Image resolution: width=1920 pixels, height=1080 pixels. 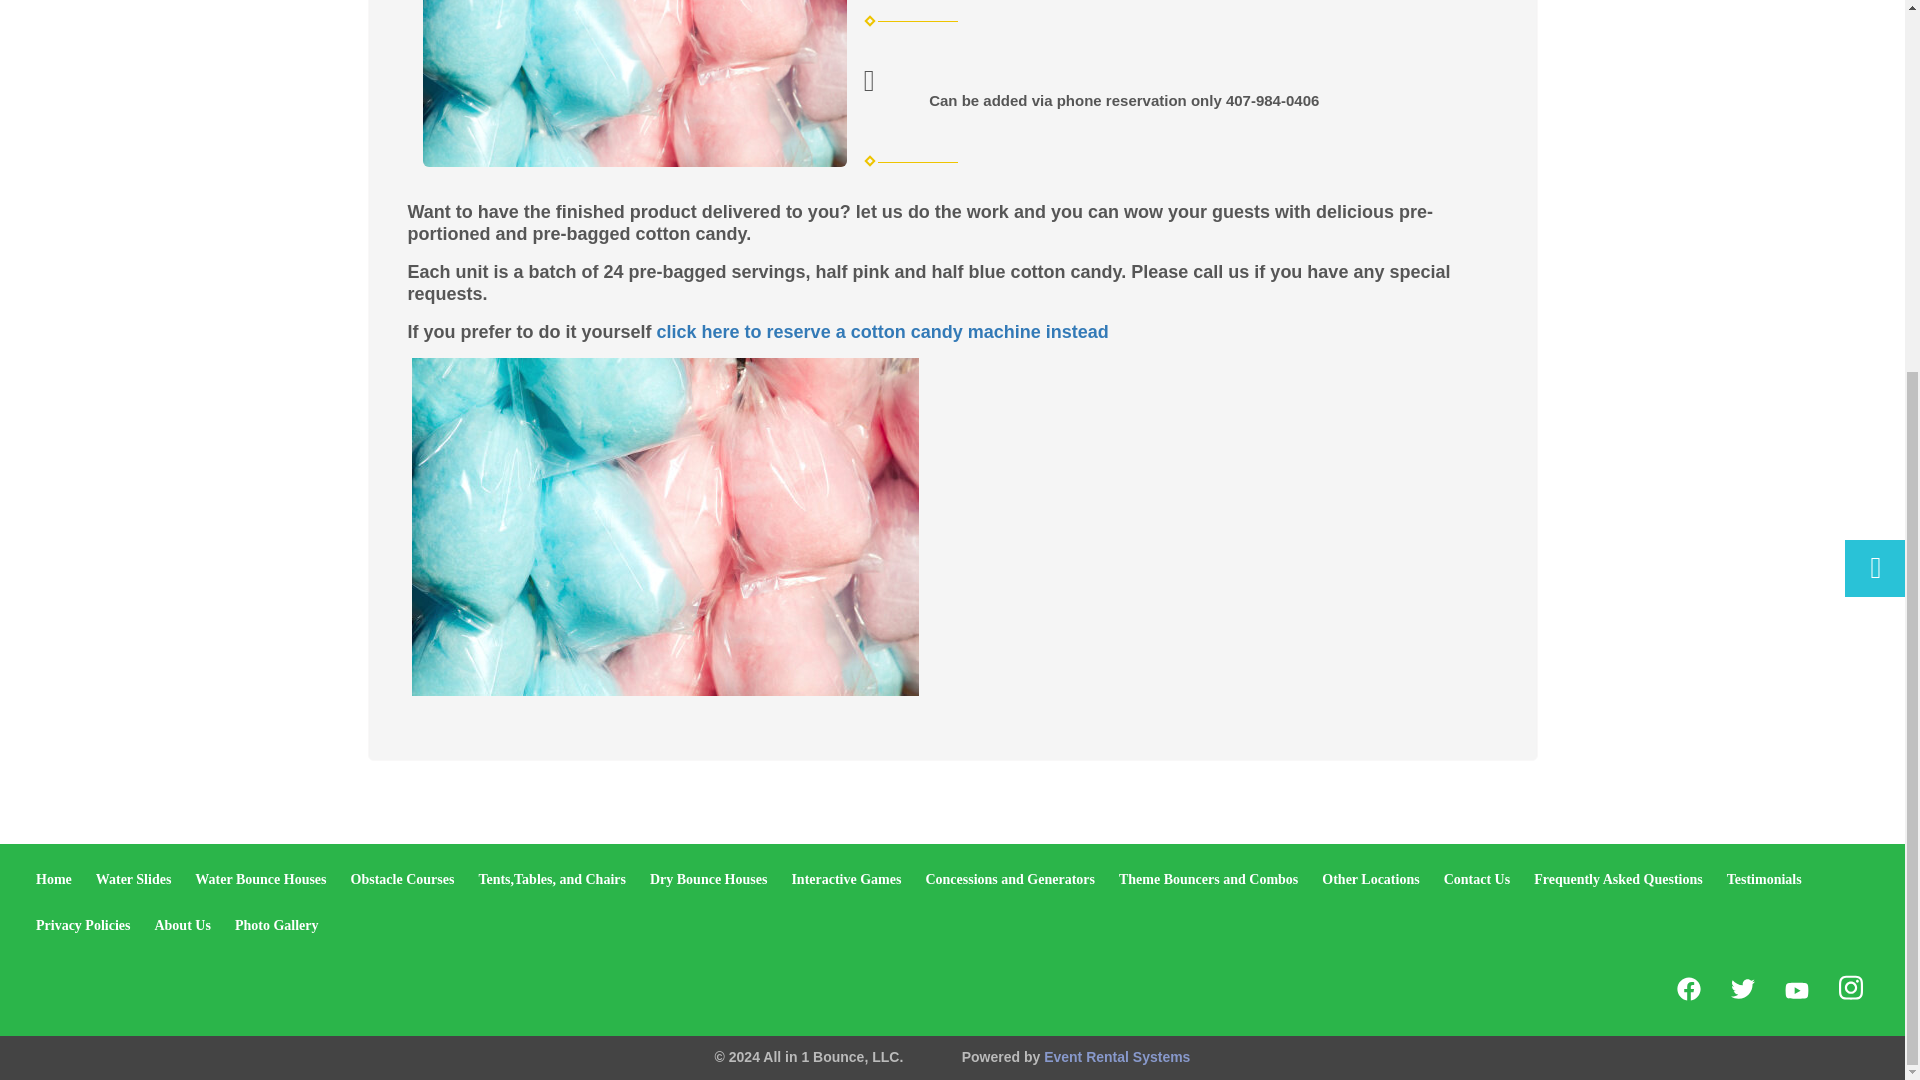 What do you see at coordinates (552, 878) in the screenshot?
I see `Tents,Tables, and Chairs` at bounding box center [552, 878].